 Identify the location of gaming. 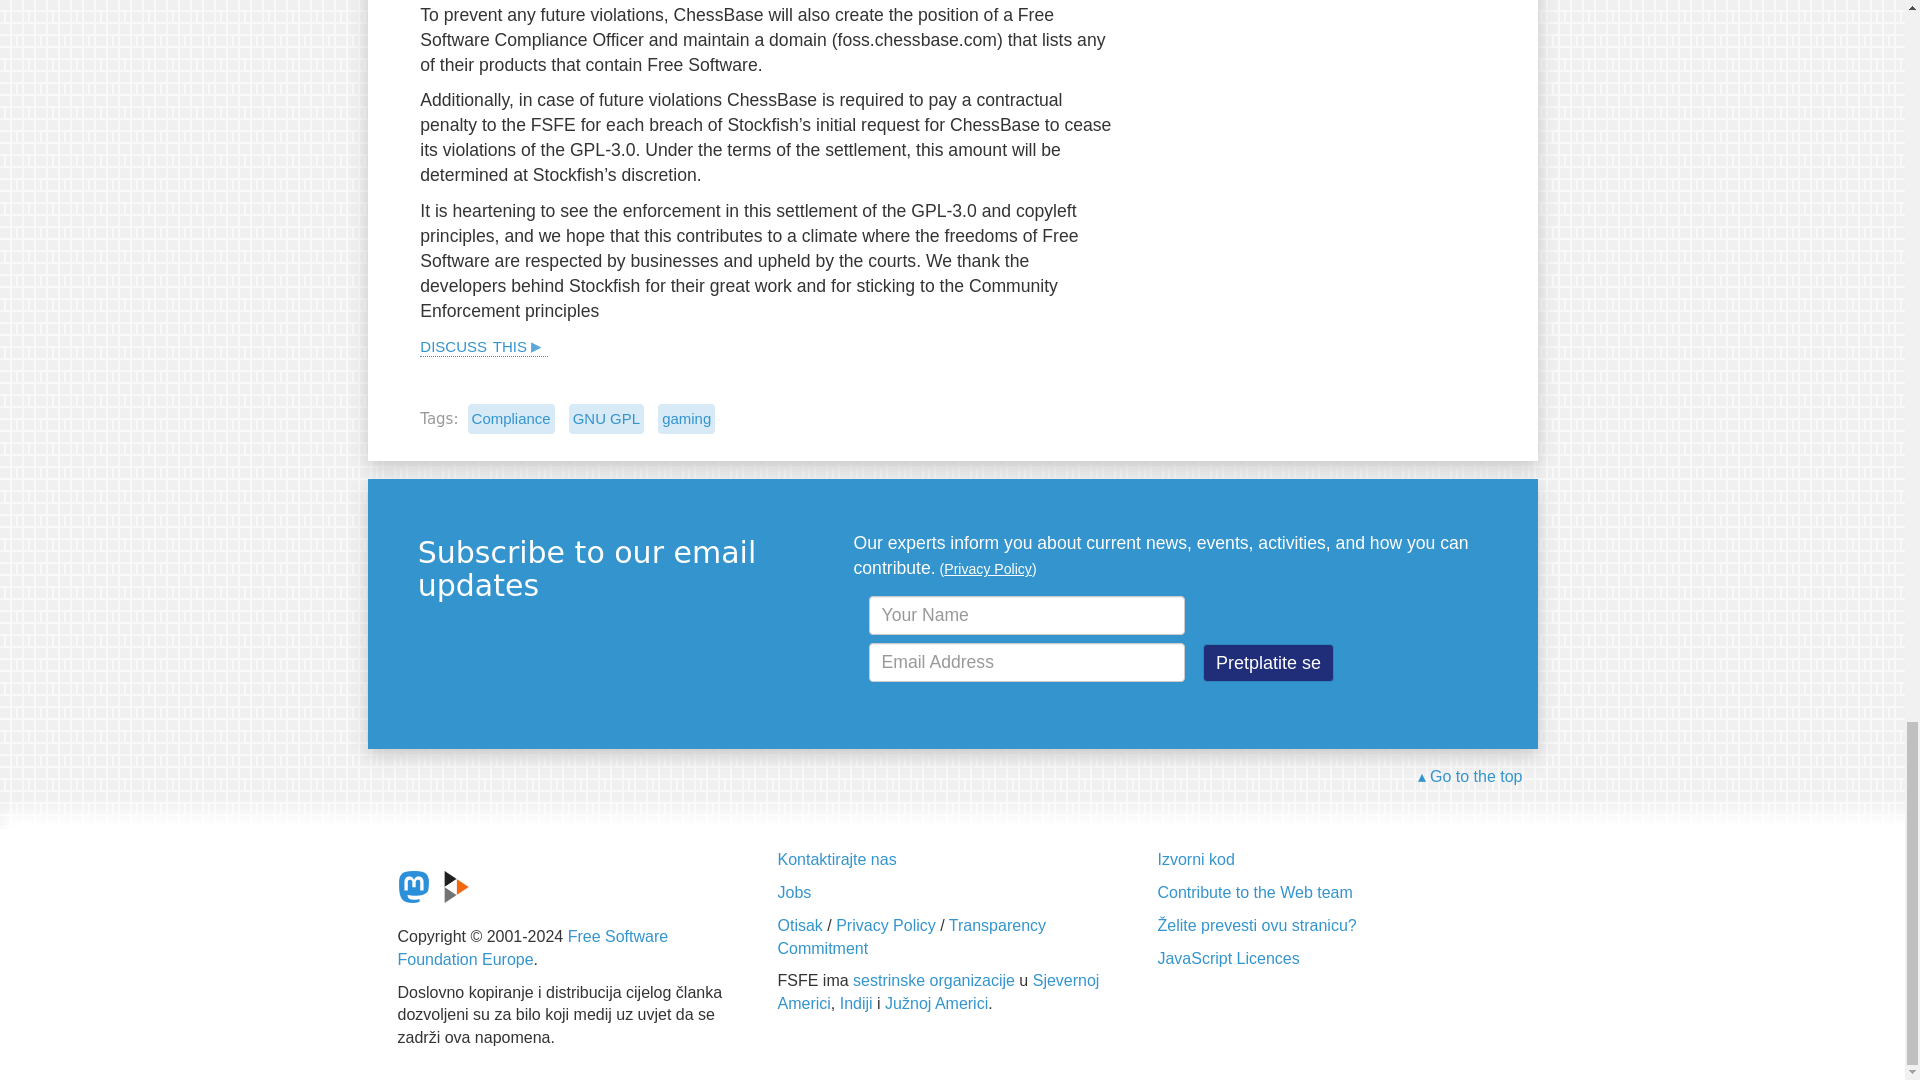
(686, 418).